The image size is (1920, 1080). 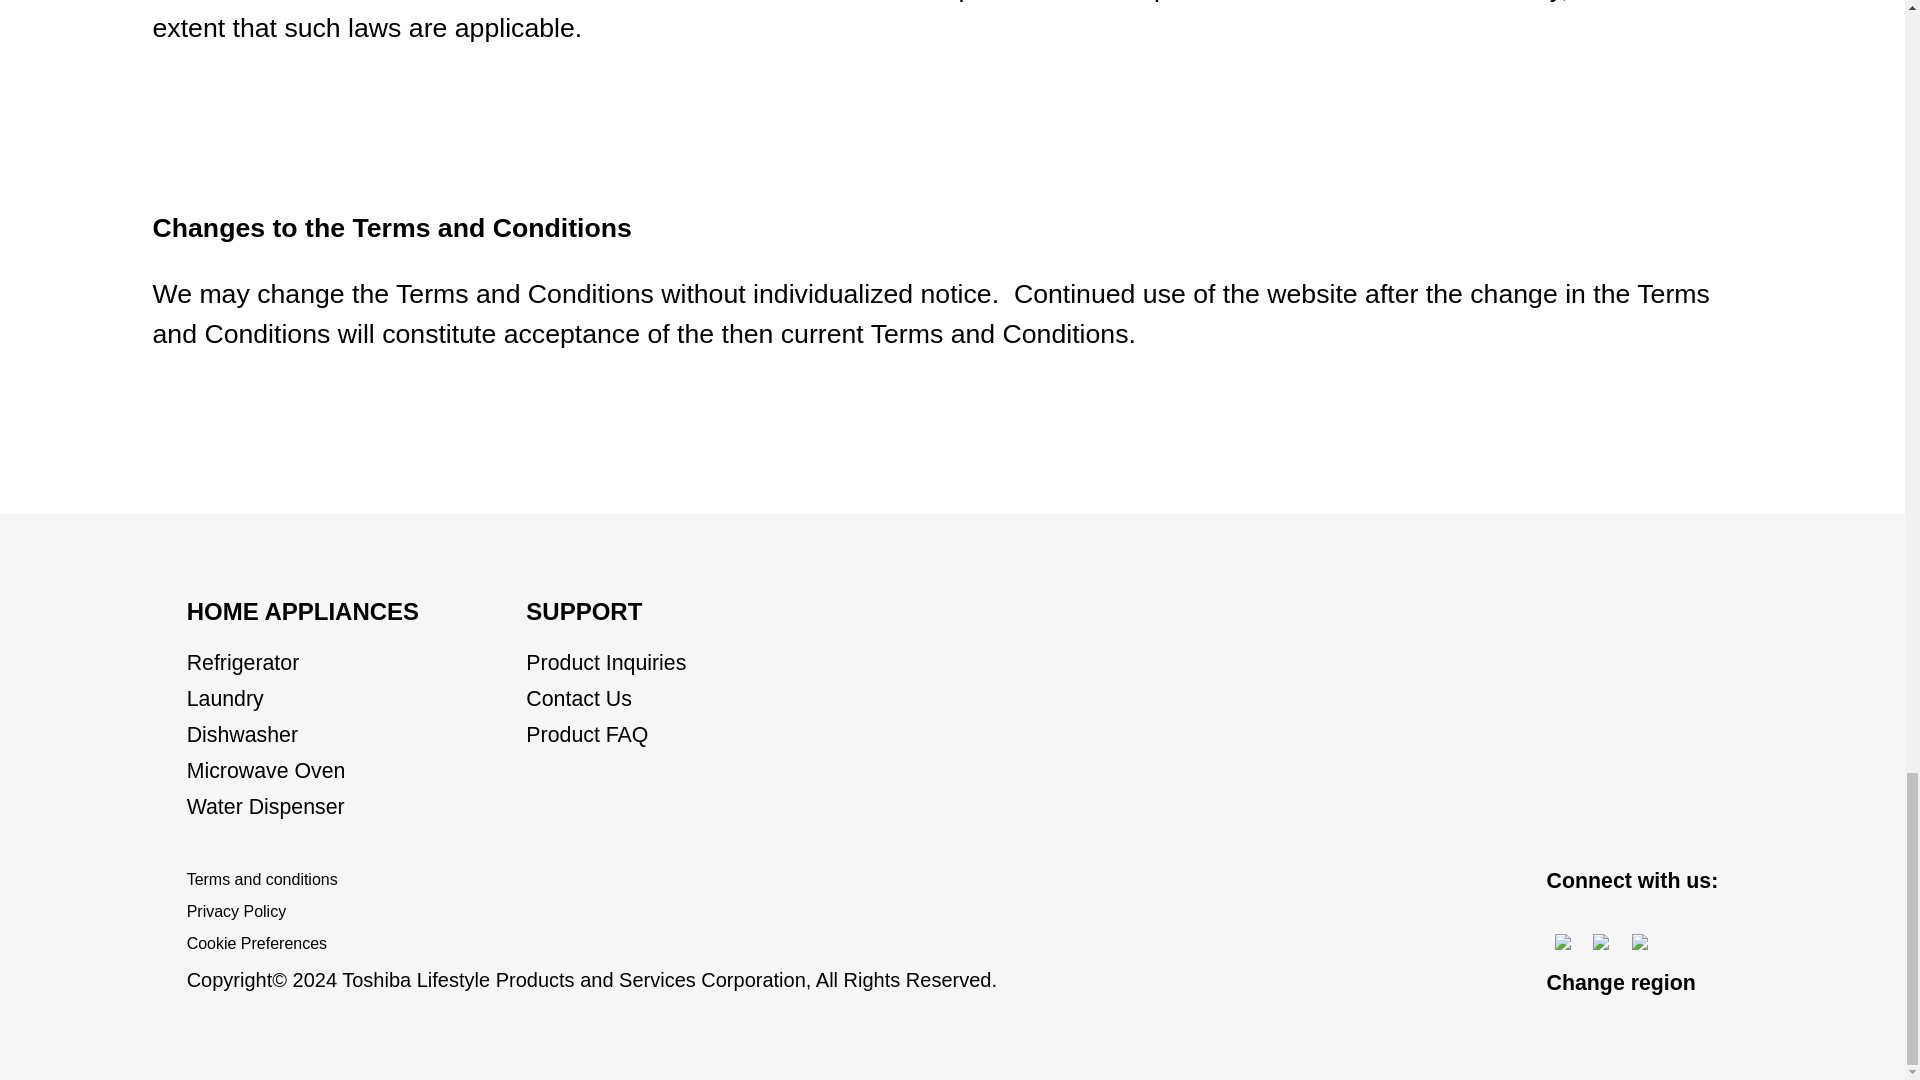 I want to click on Terms and conditions, so click(x=262, y=880).